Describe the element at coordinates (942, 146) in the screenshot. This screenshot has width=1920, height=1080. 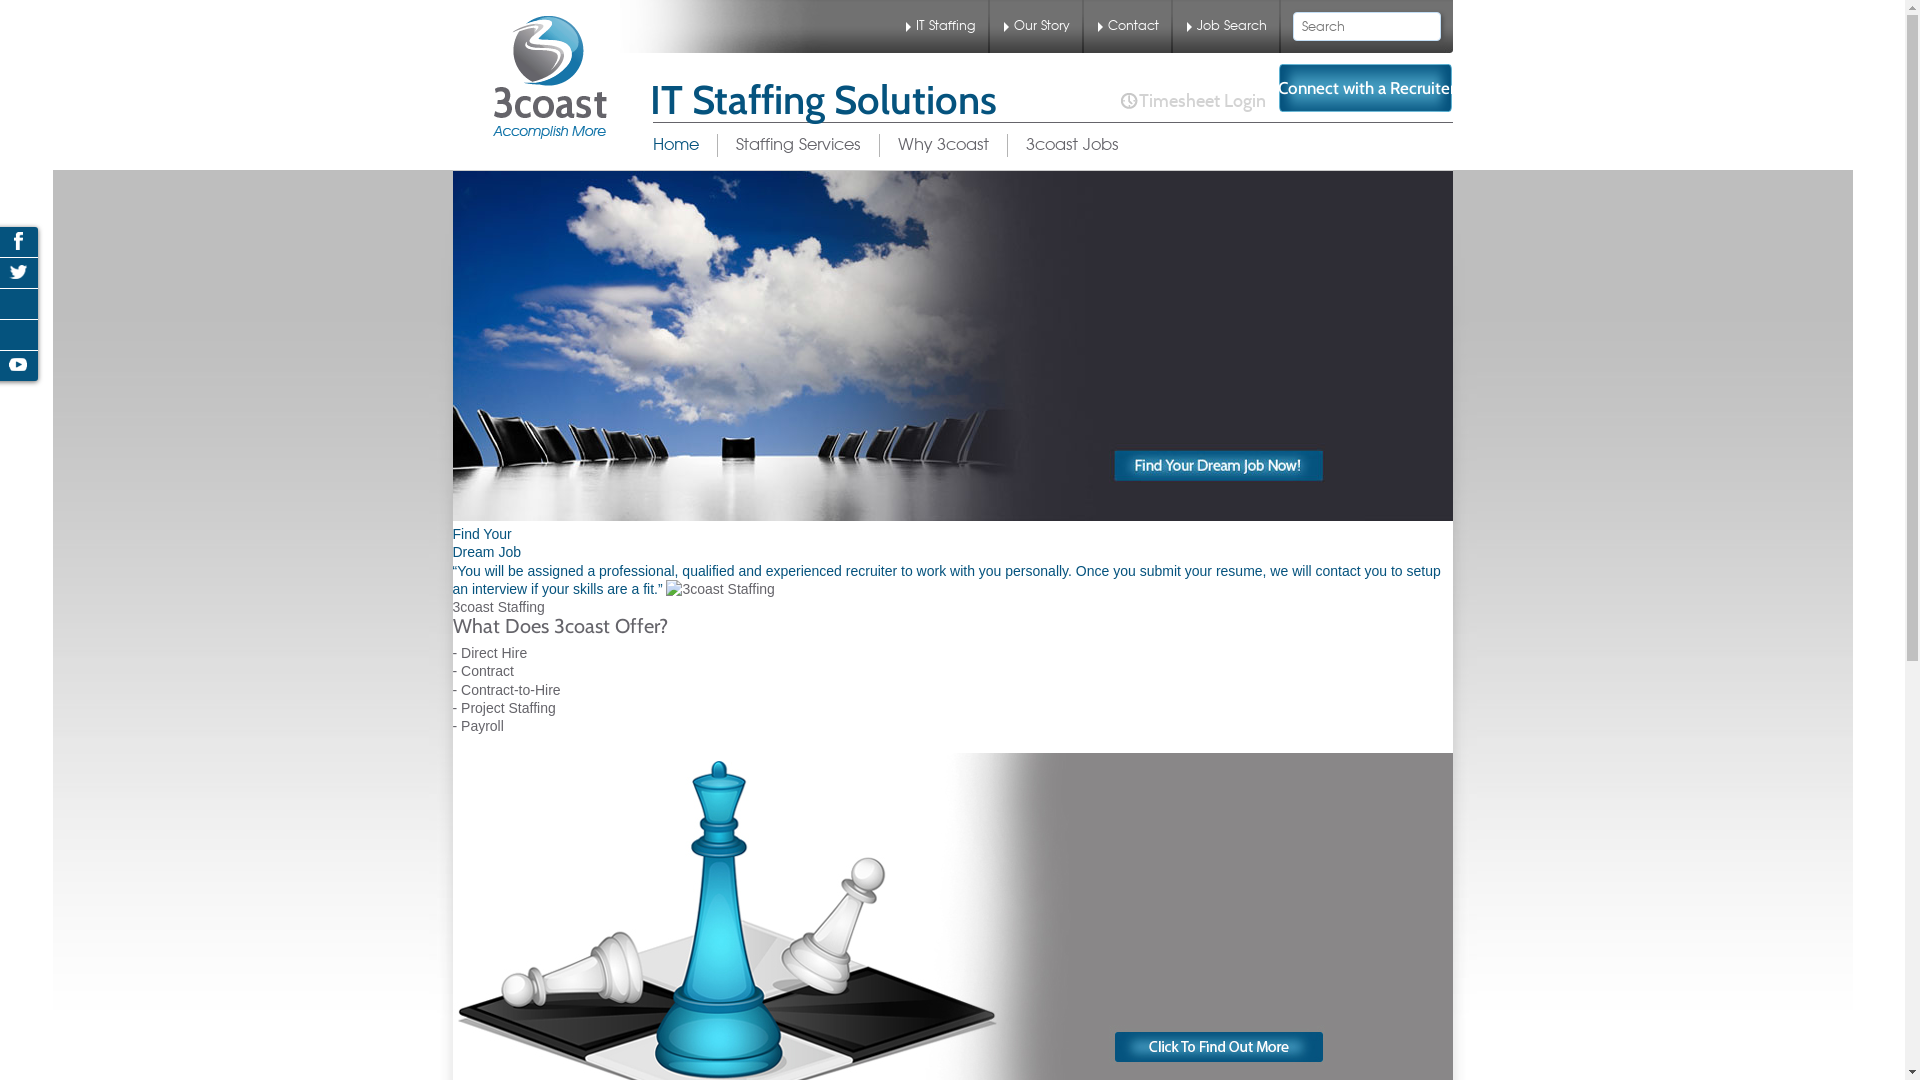
I see `Why 3coast` at that location.